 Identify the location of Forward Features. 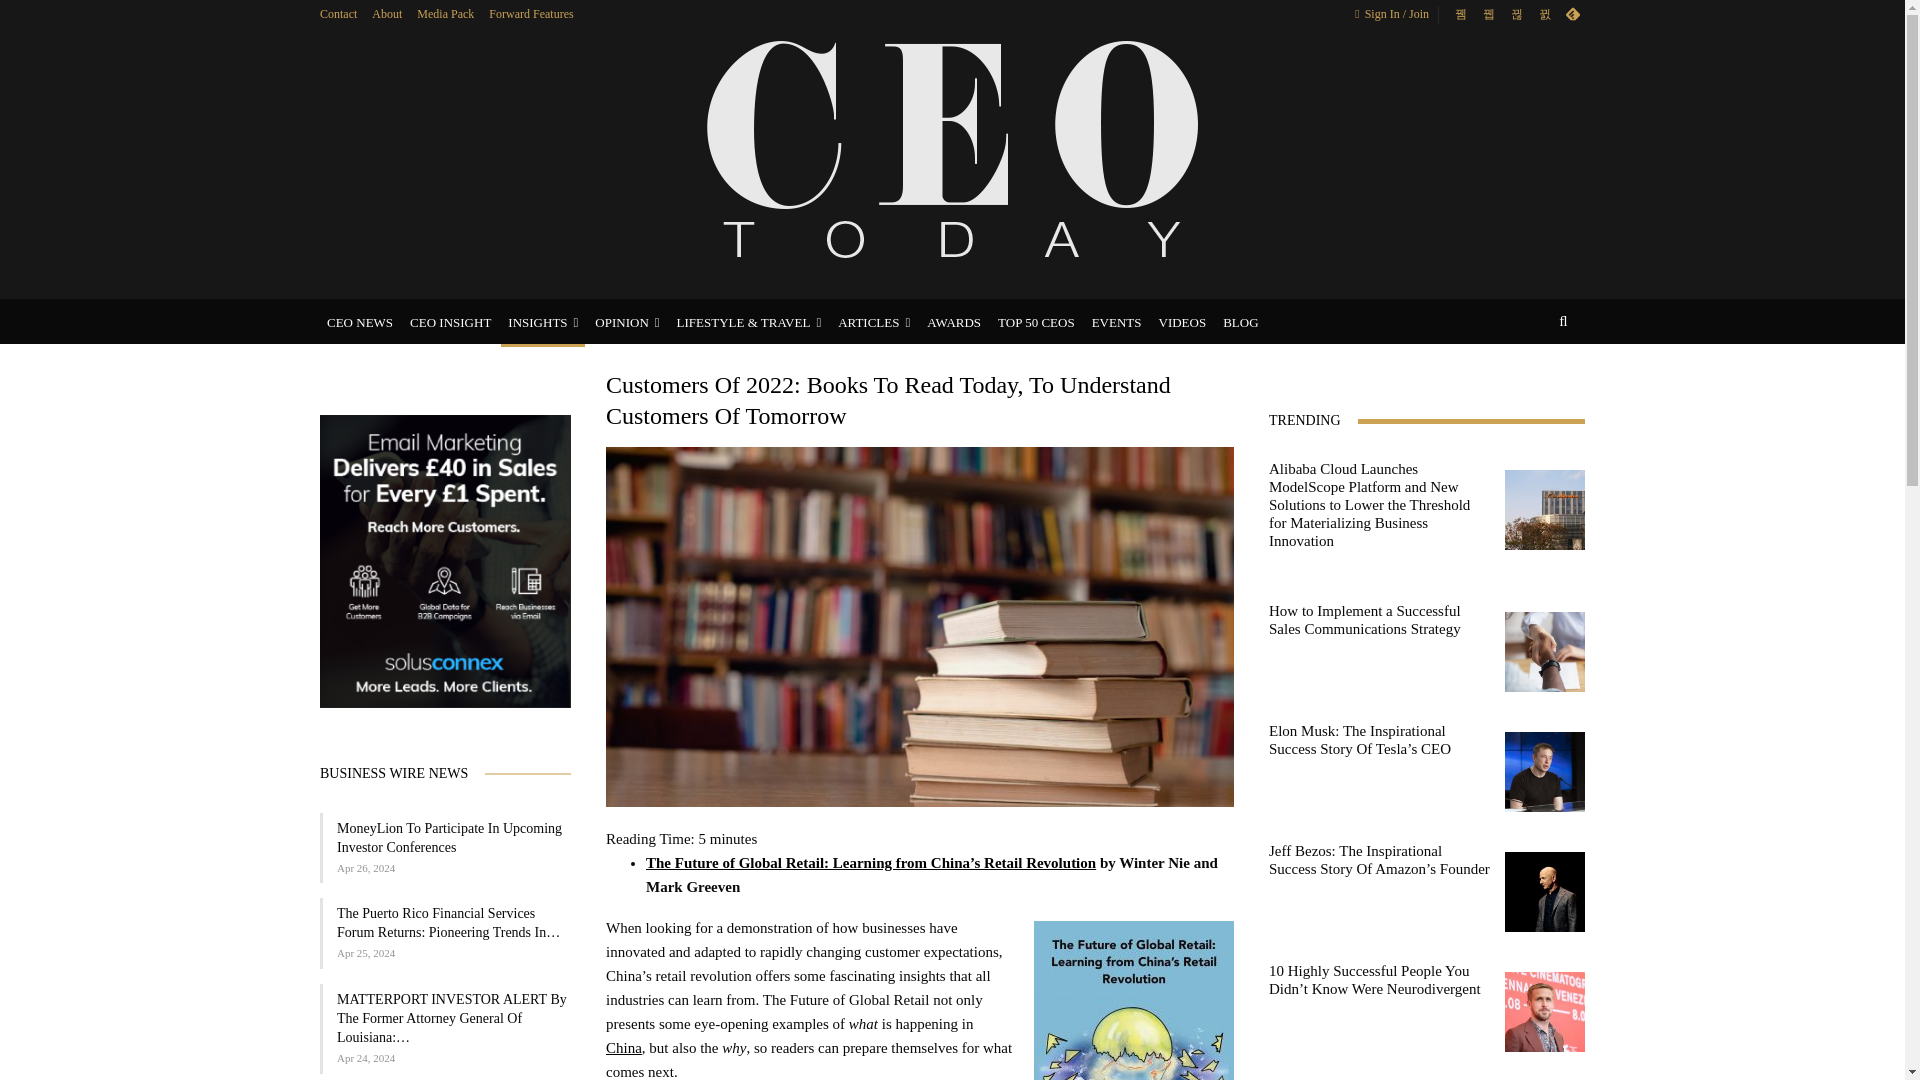
(530, 13).